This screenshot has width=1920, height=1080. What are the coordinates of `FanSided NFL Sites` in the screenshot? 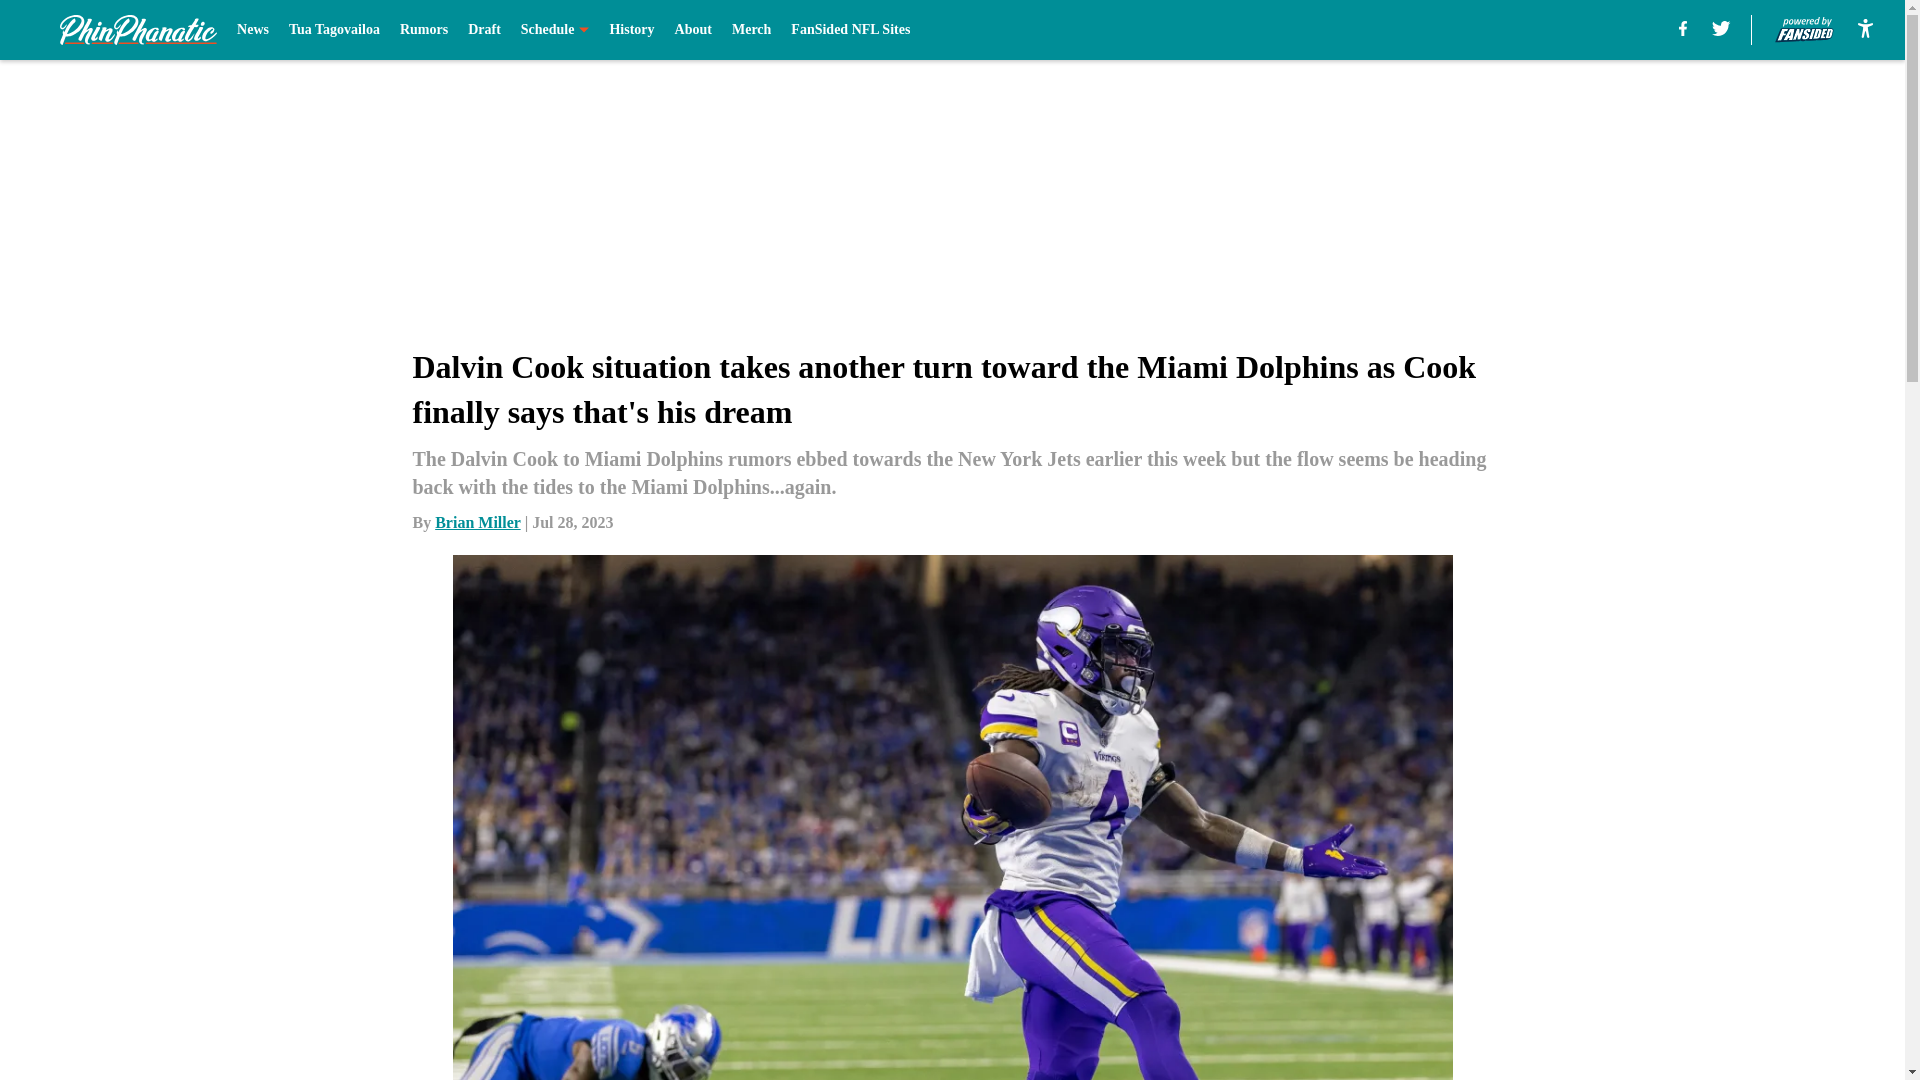 It's located at (850, 30).